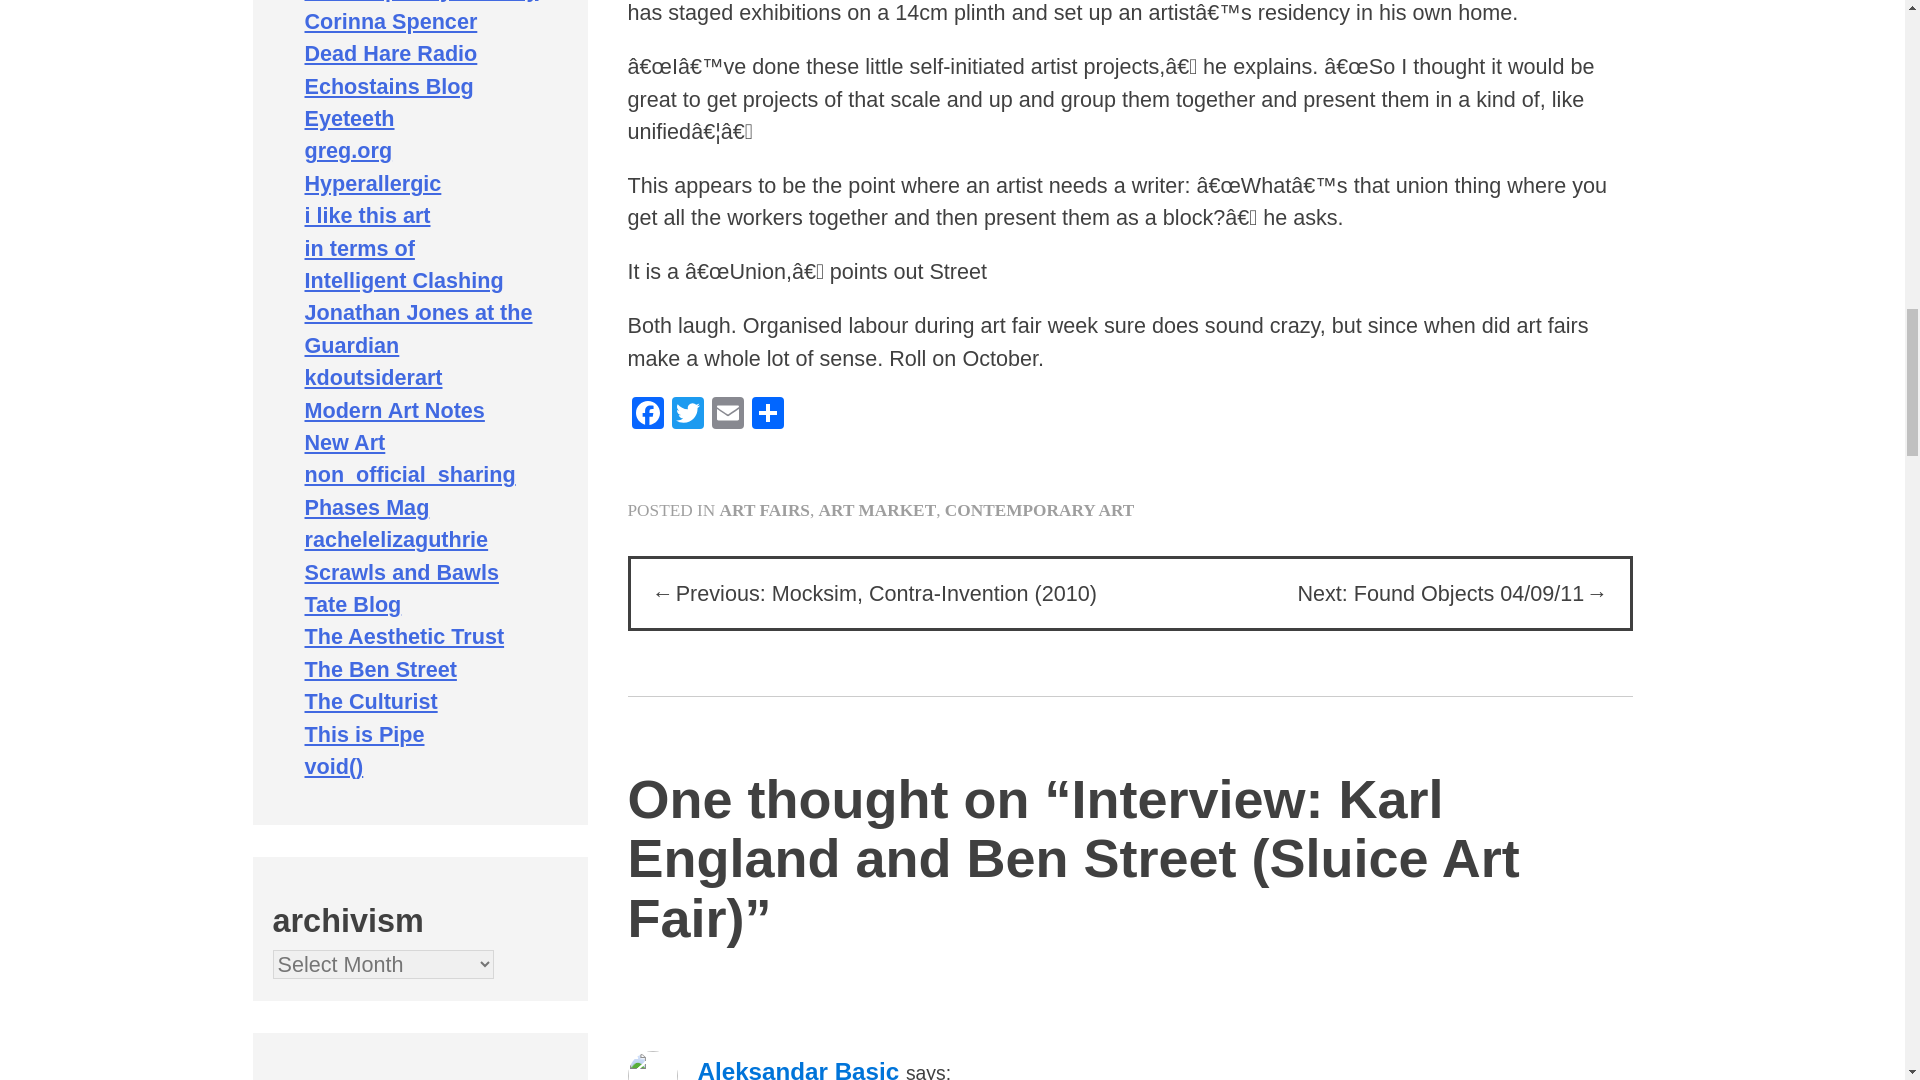 The image size is (1920, 1080). Describe the element at coordinates (799, 1069) in the screenshot. I see `Aleksandar Basic` at that location.